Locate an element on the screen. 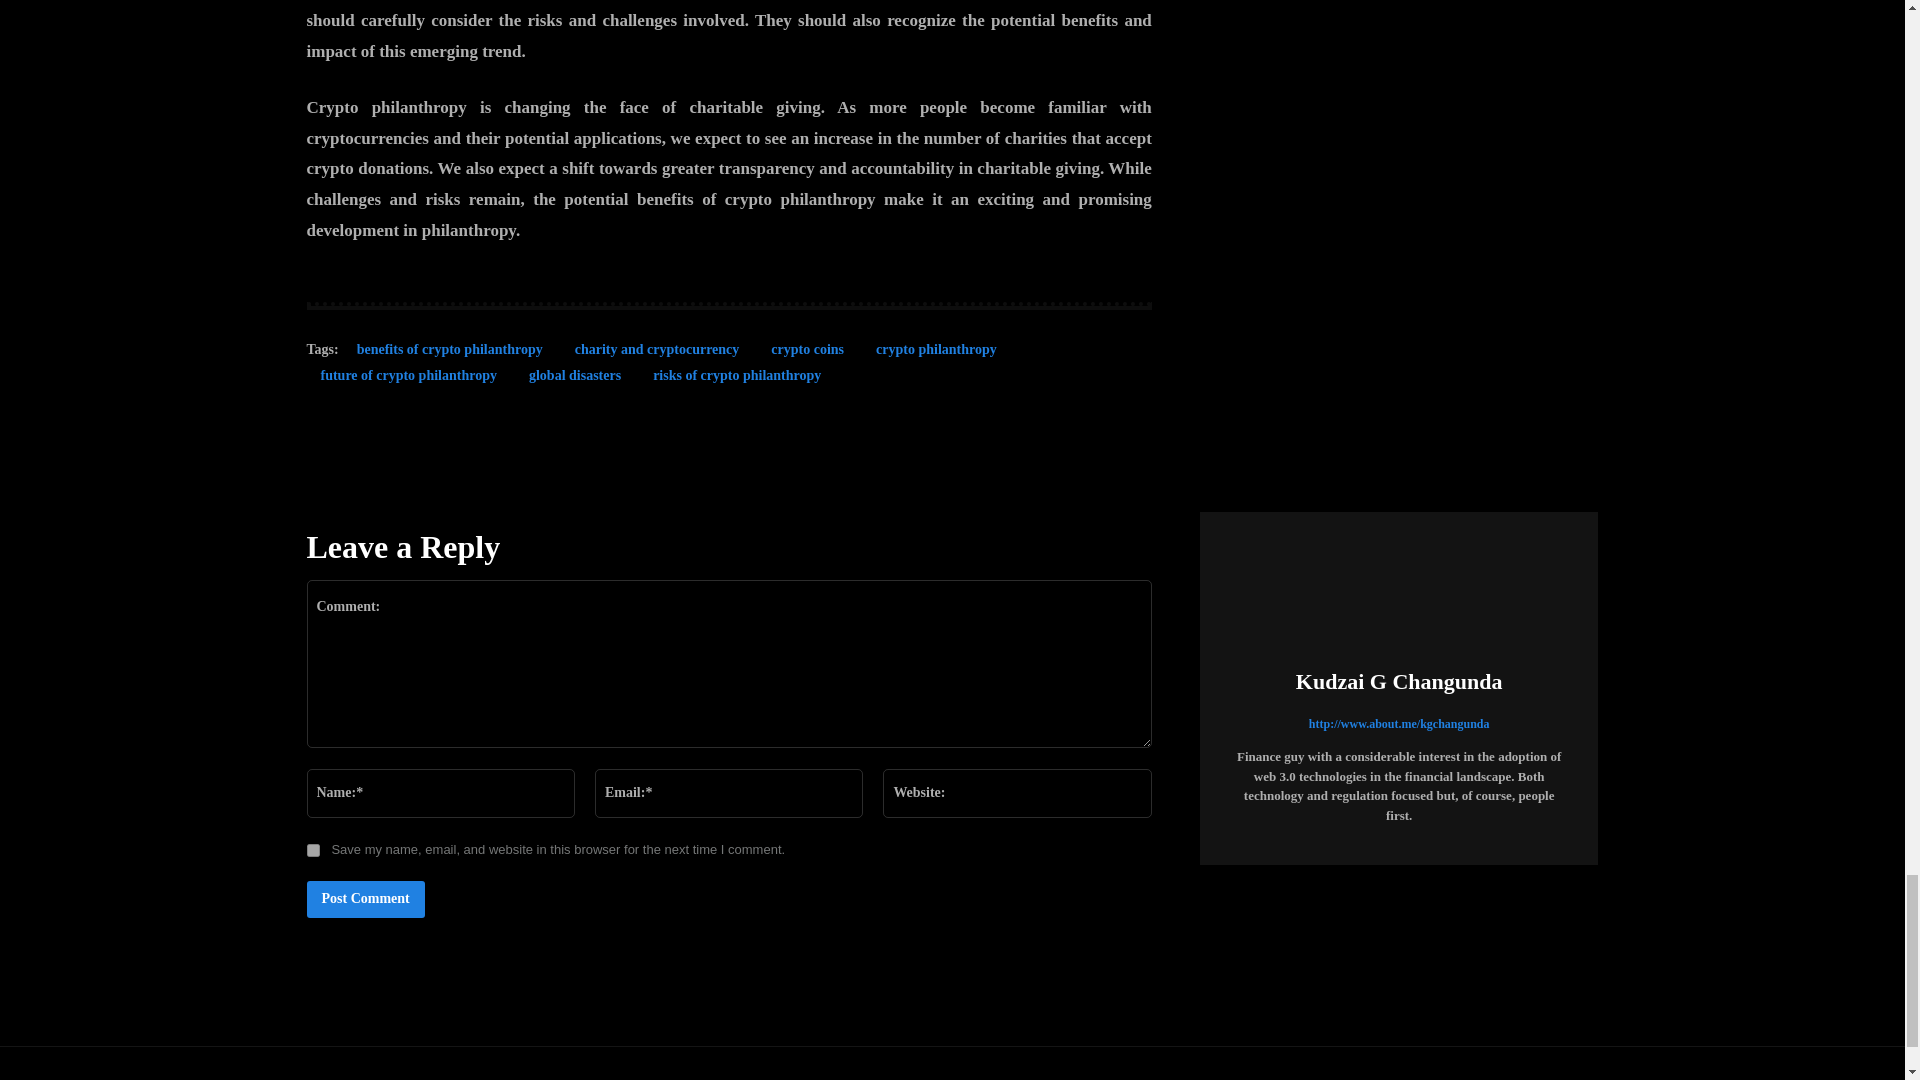 This screenshot has width=1920, height=1080. risks of crypto philanthropy is located at coordinates (737, 380).